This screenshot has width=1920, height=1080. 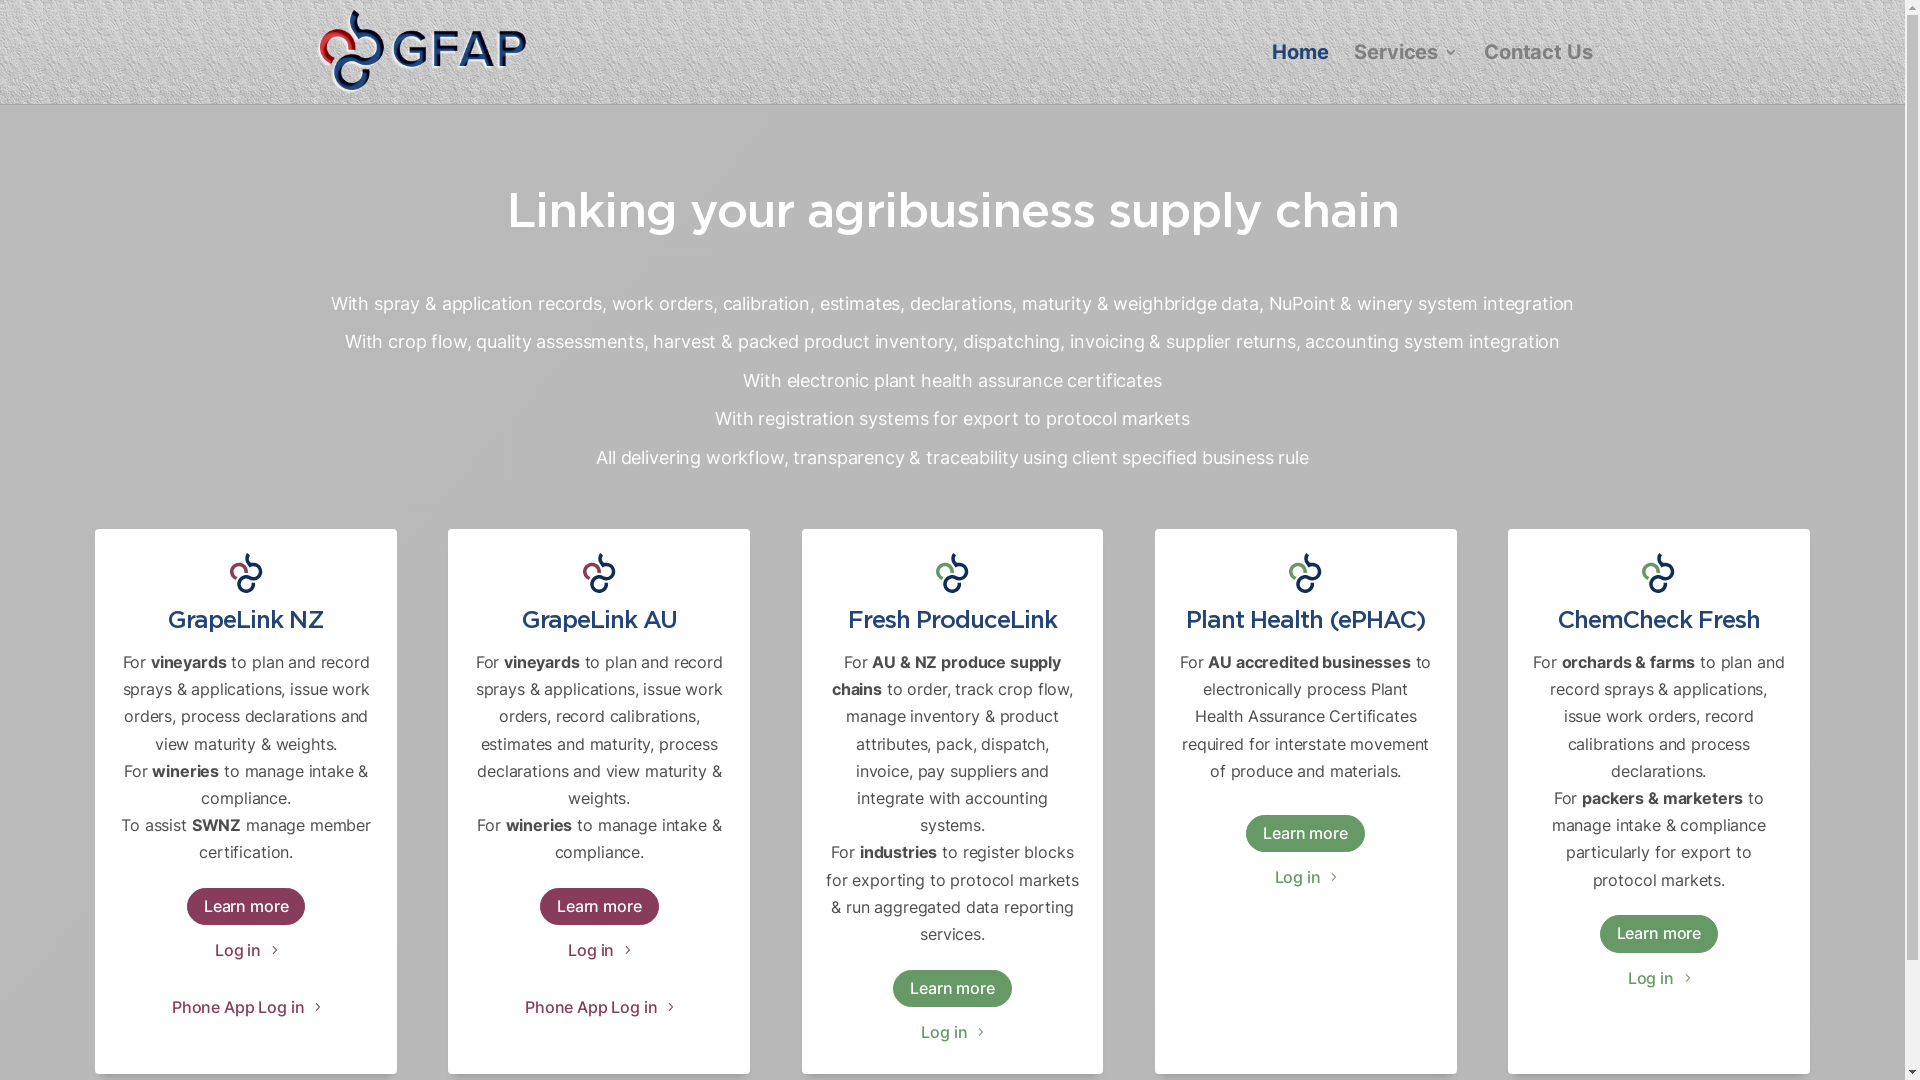 I want to click on Log in, so click(x=246, y=950).